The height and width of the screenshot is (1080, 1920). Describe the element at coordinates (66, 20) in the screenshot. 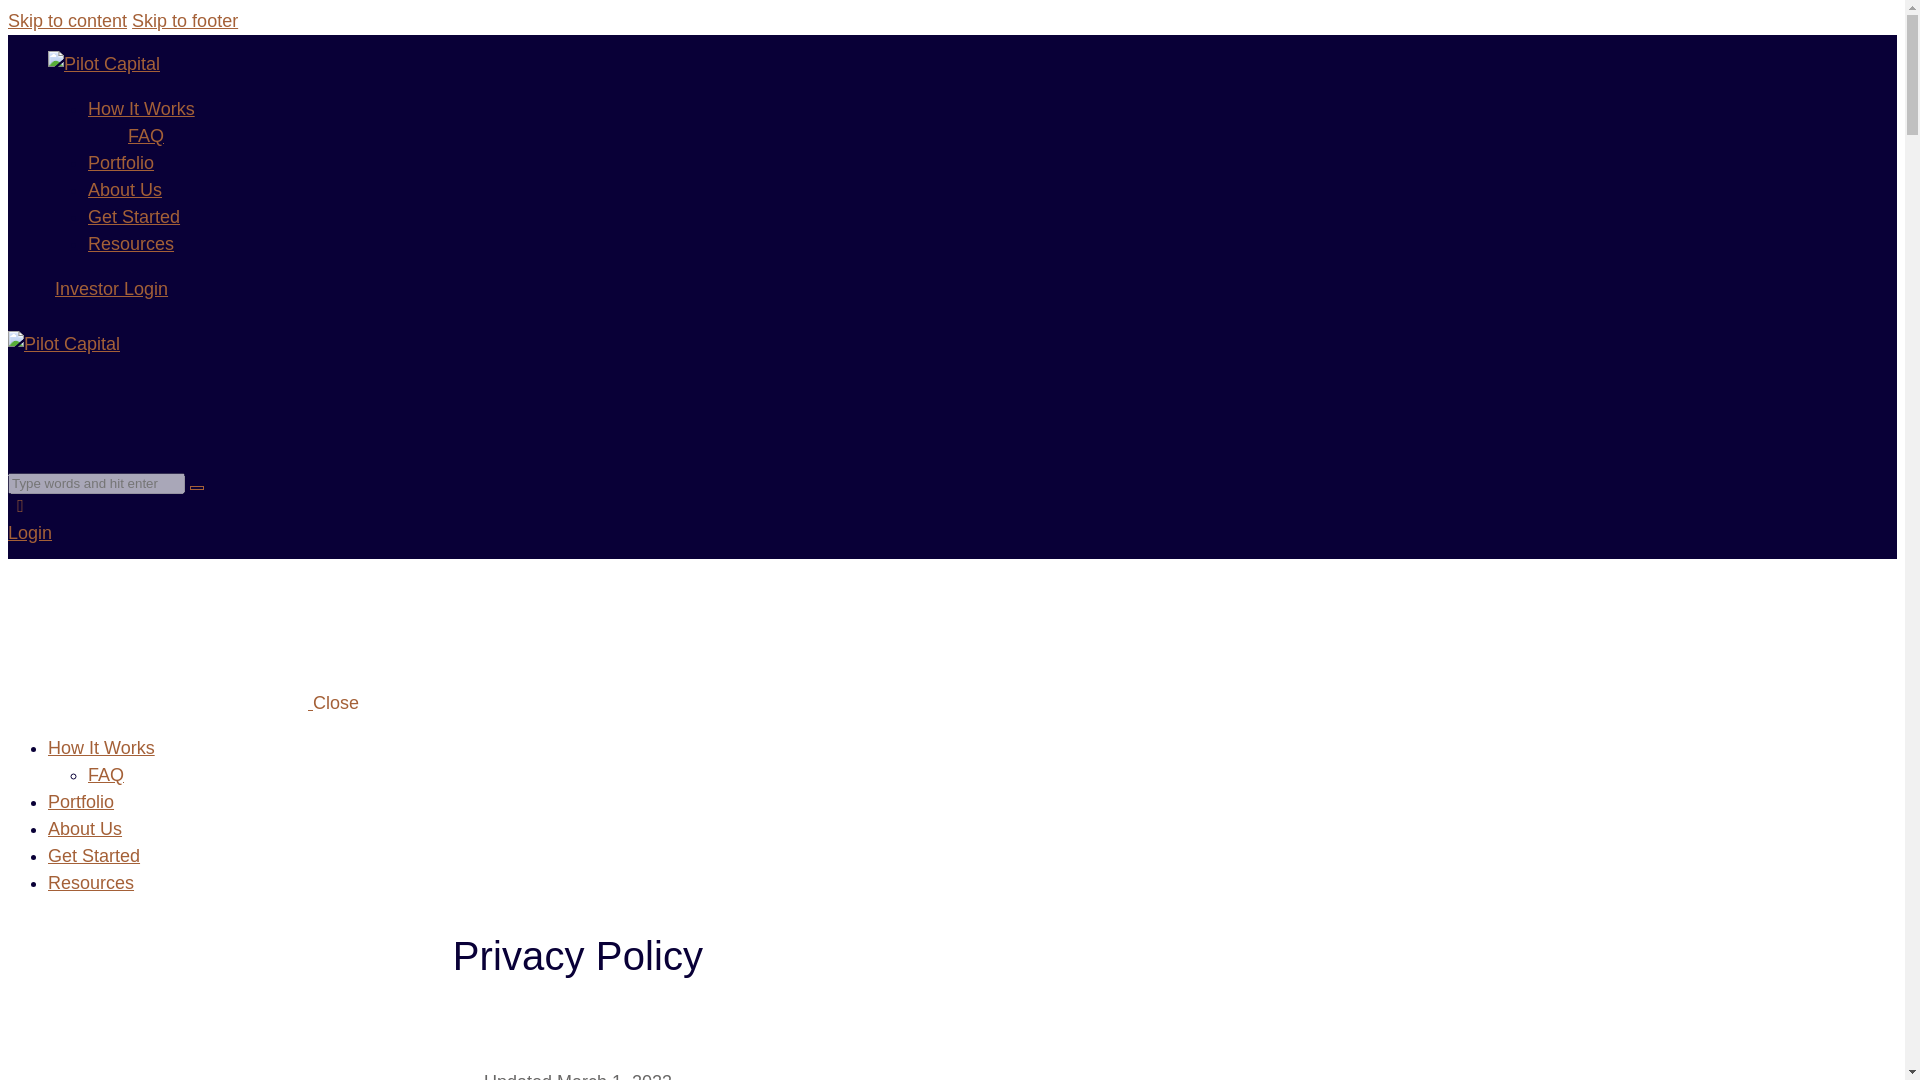

I see `Skip to content` at that location.